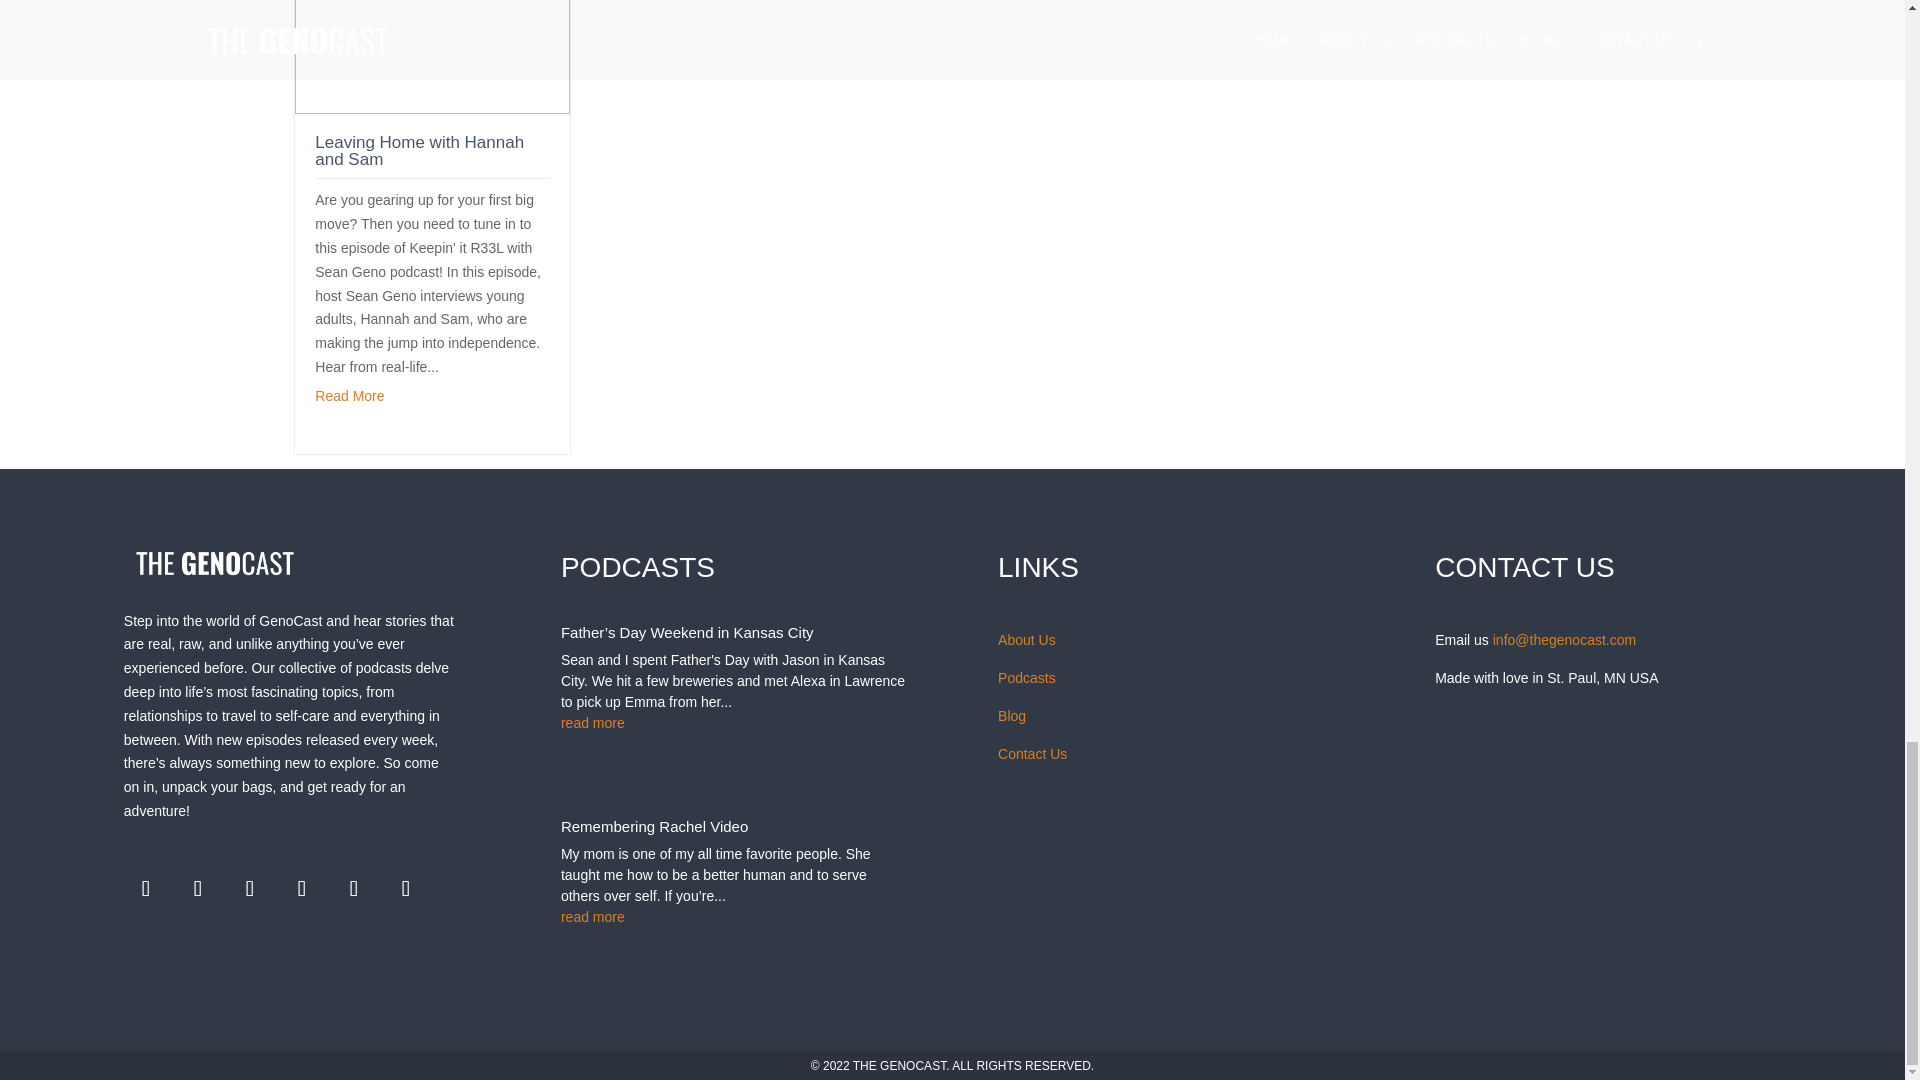  Describe the element at coordinates (406, 889) in the screenshot. I see `Follow on Amazon` at that location.